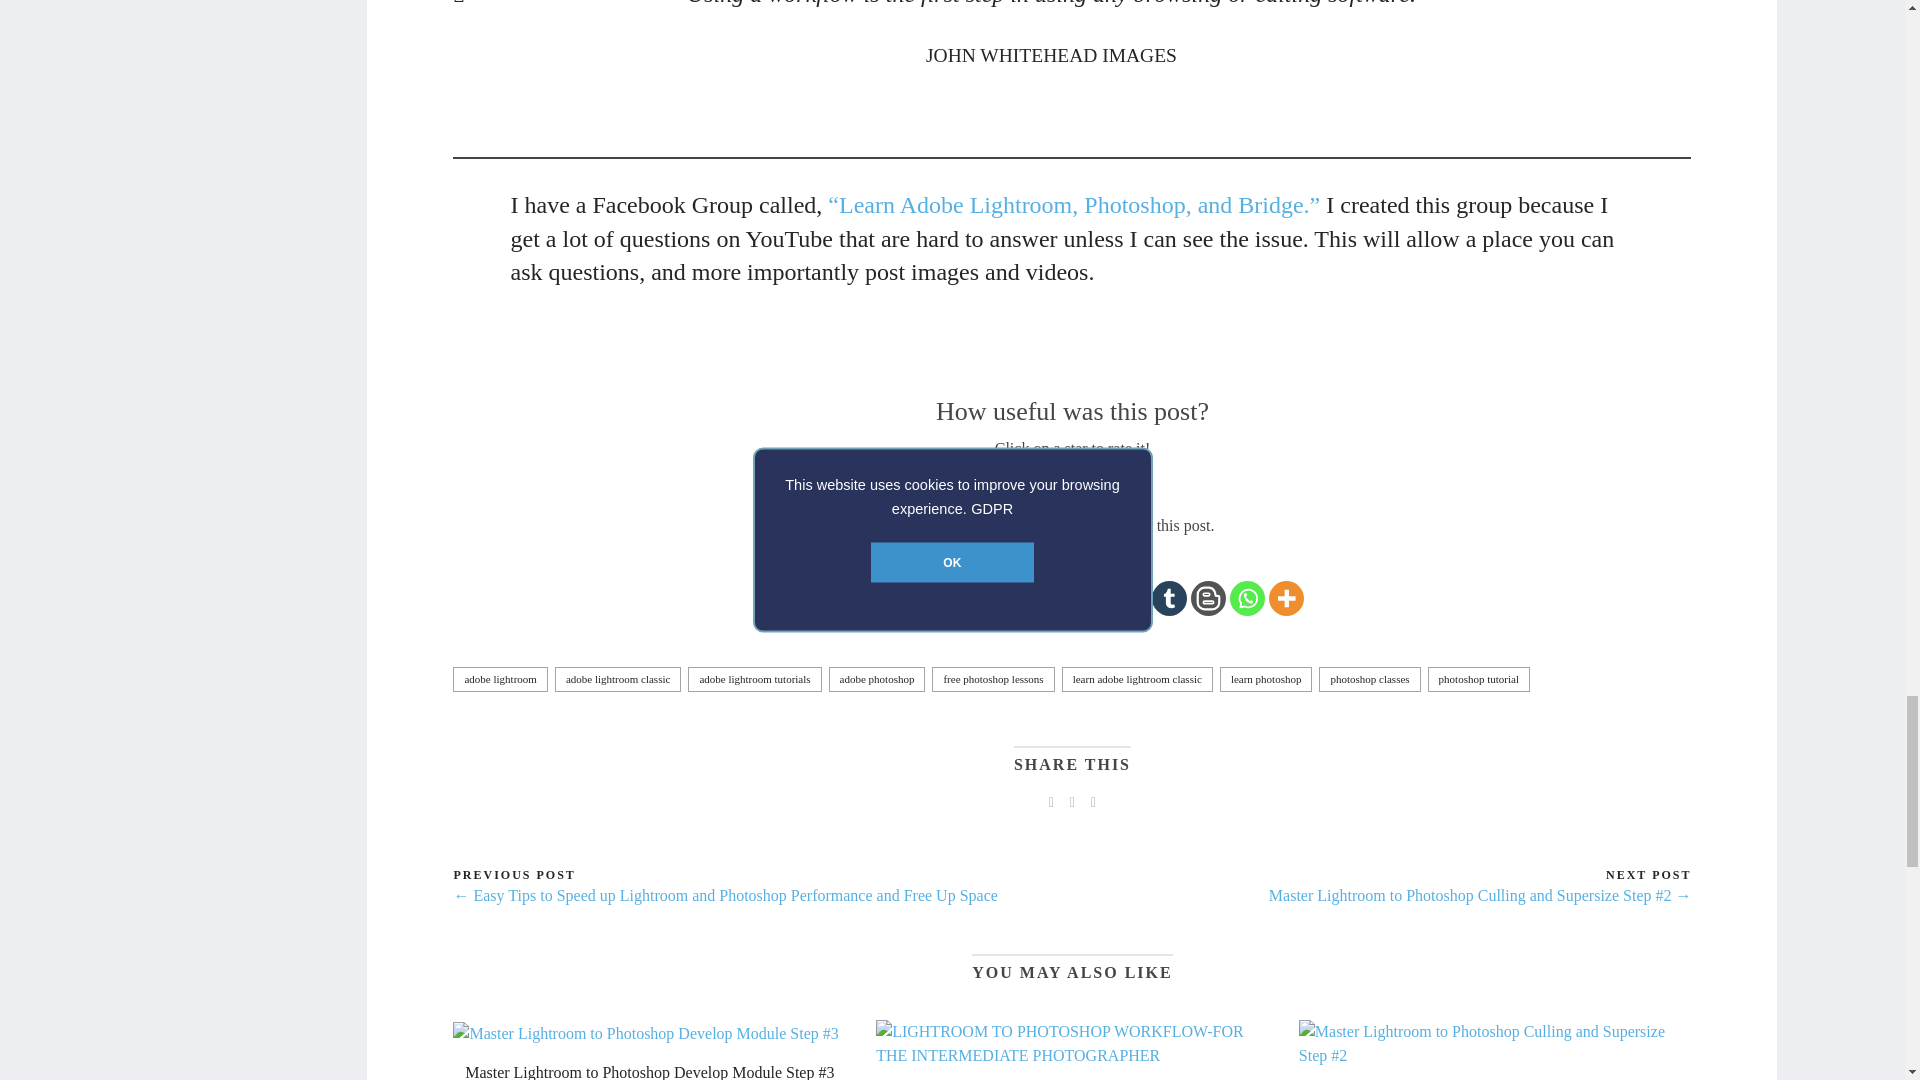 The image size is (1920, 1080). I want to click on Youtube, so click(1052, 598).